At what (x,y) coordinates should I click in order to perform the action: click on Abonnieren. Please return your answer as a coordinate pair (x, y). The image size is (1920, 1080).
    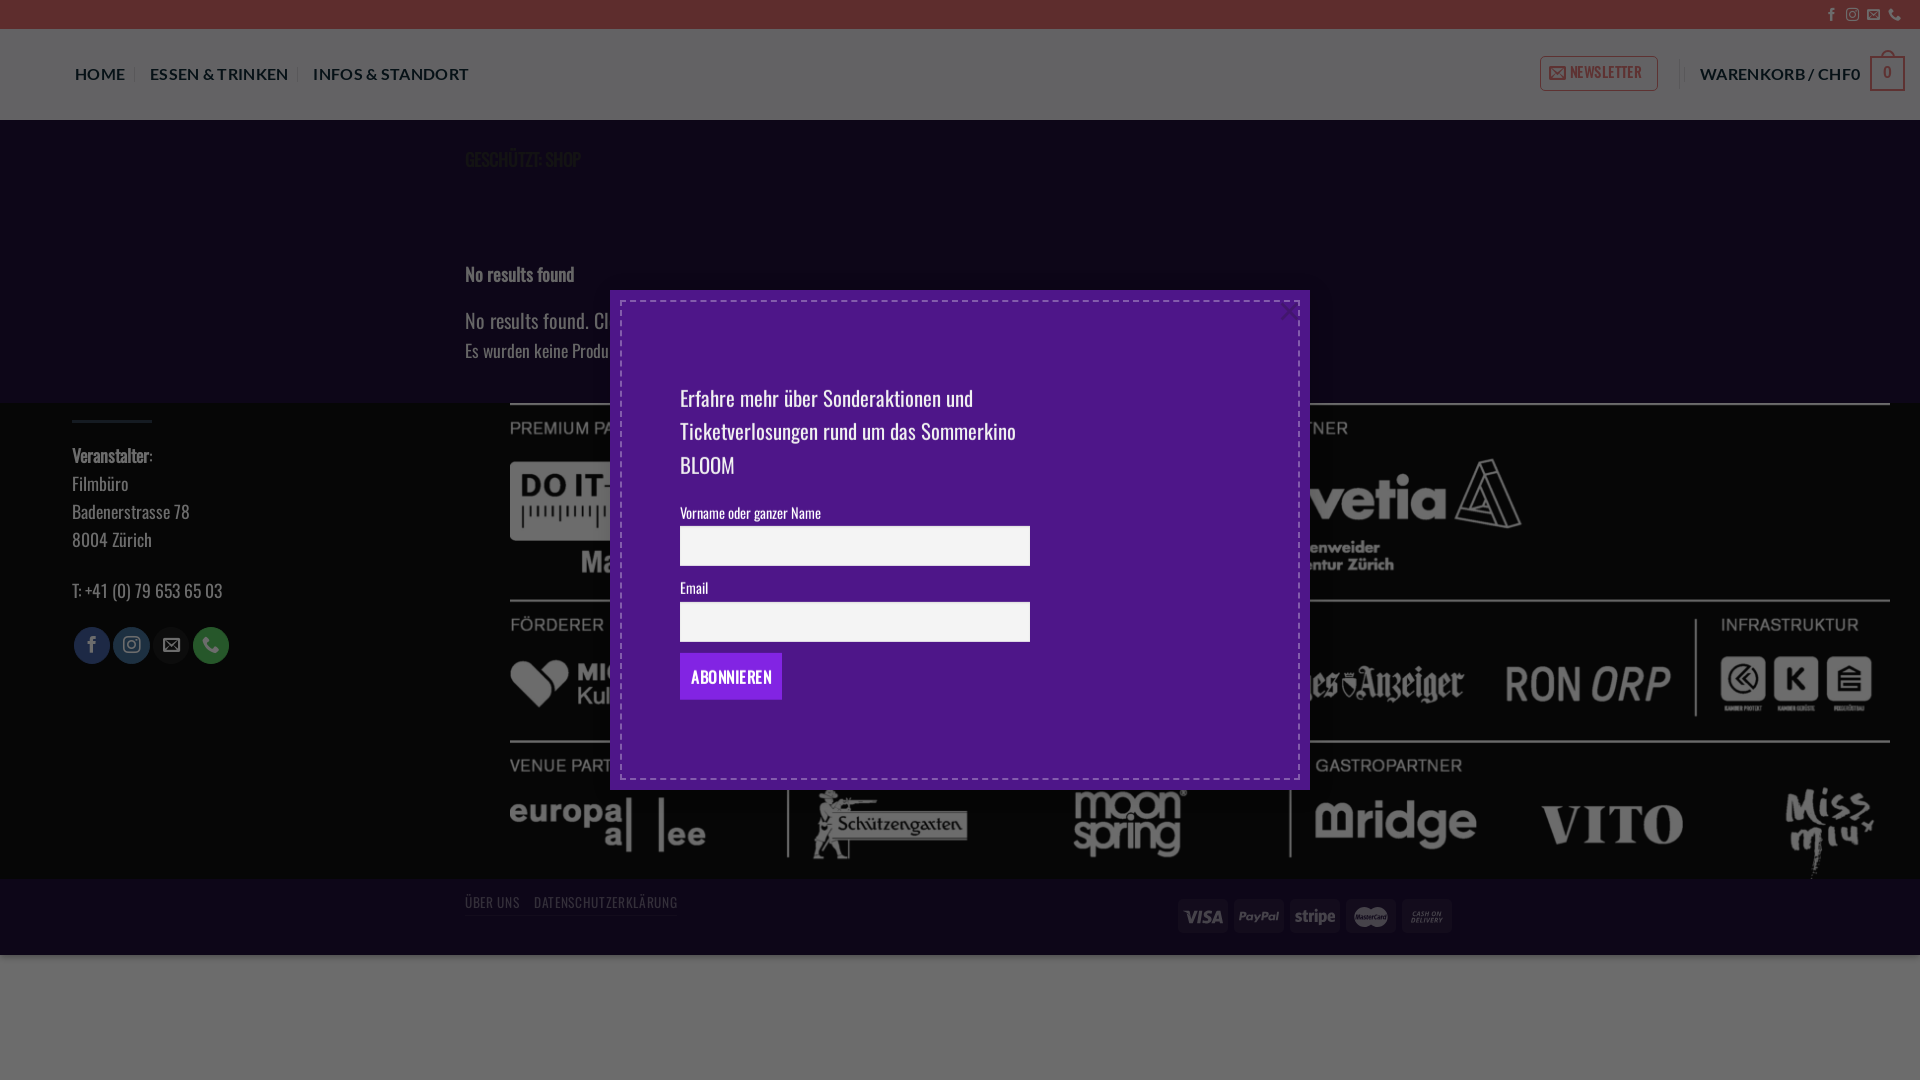
    Looking at the image, I should click on (731, 676).